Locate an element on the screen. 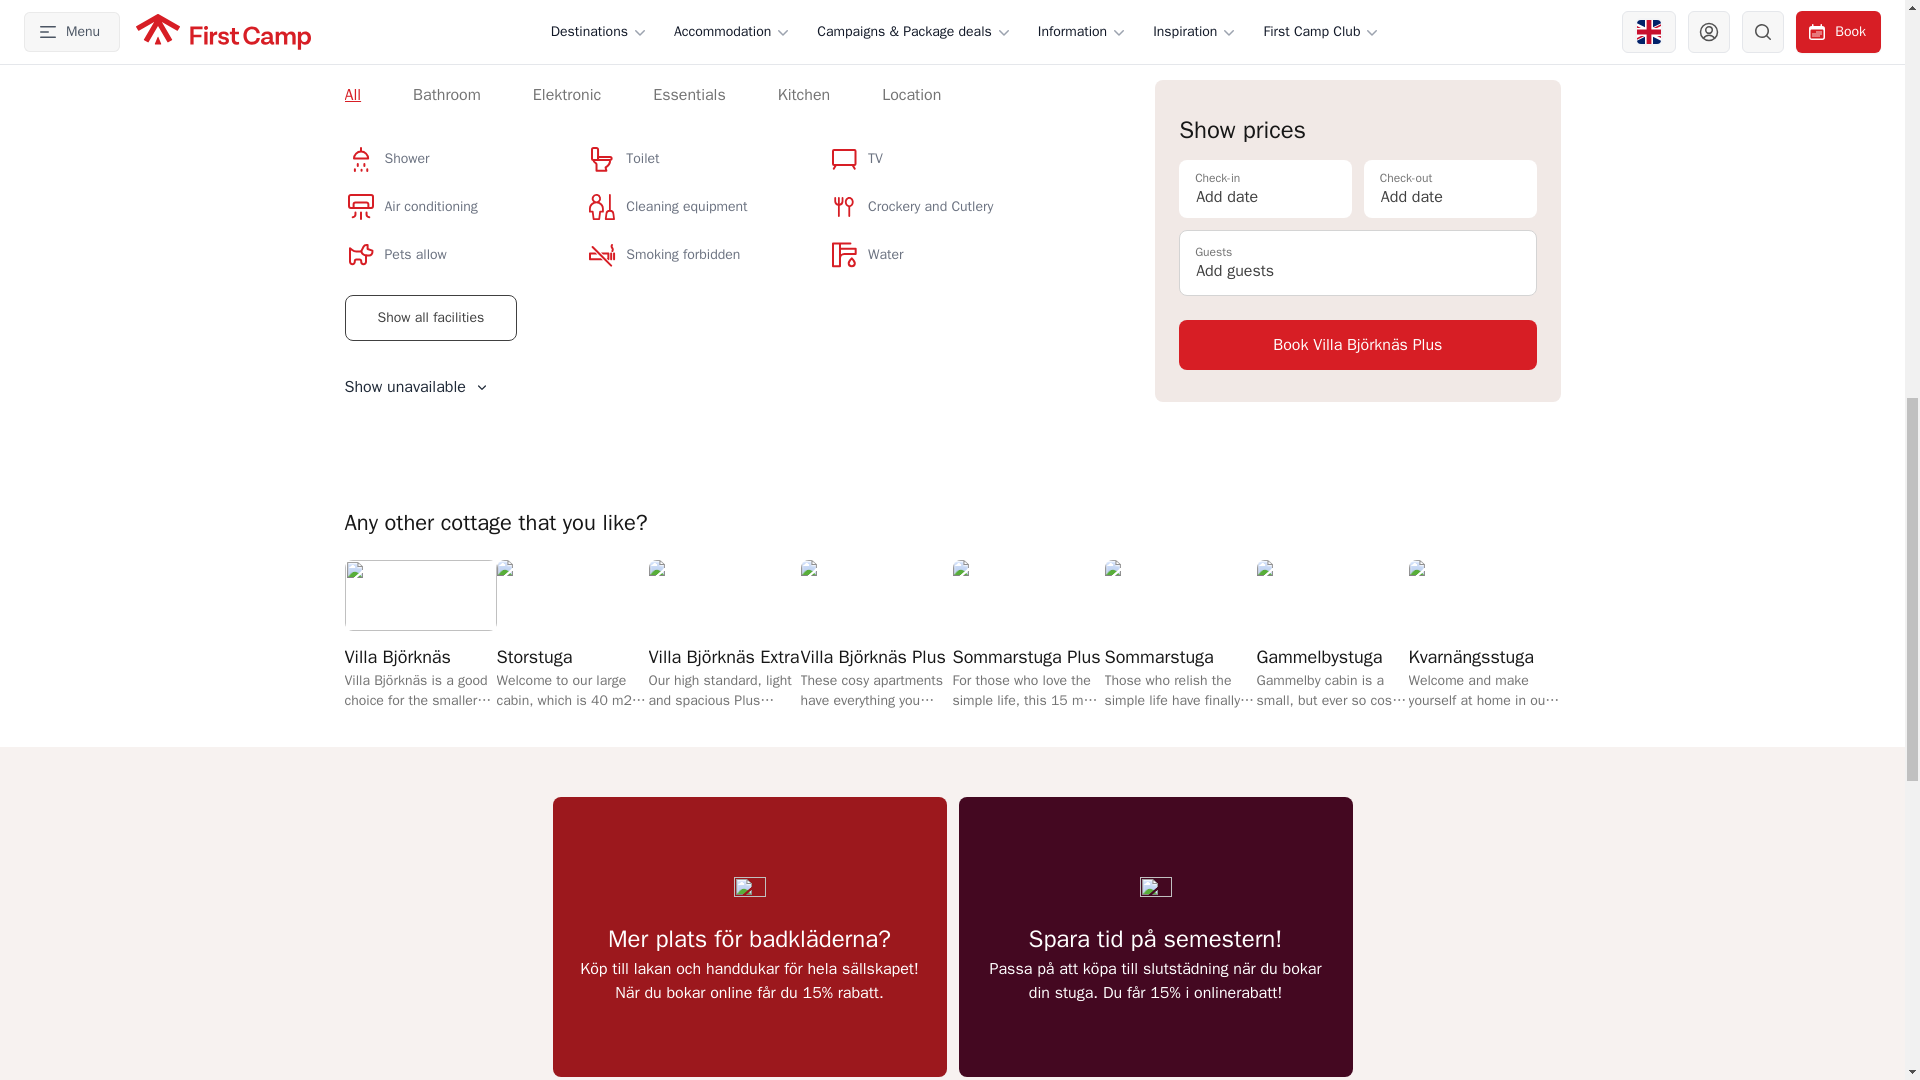 The height and width of the screenshot is (1080, 1920). Location is located at coordinates (910, 94).